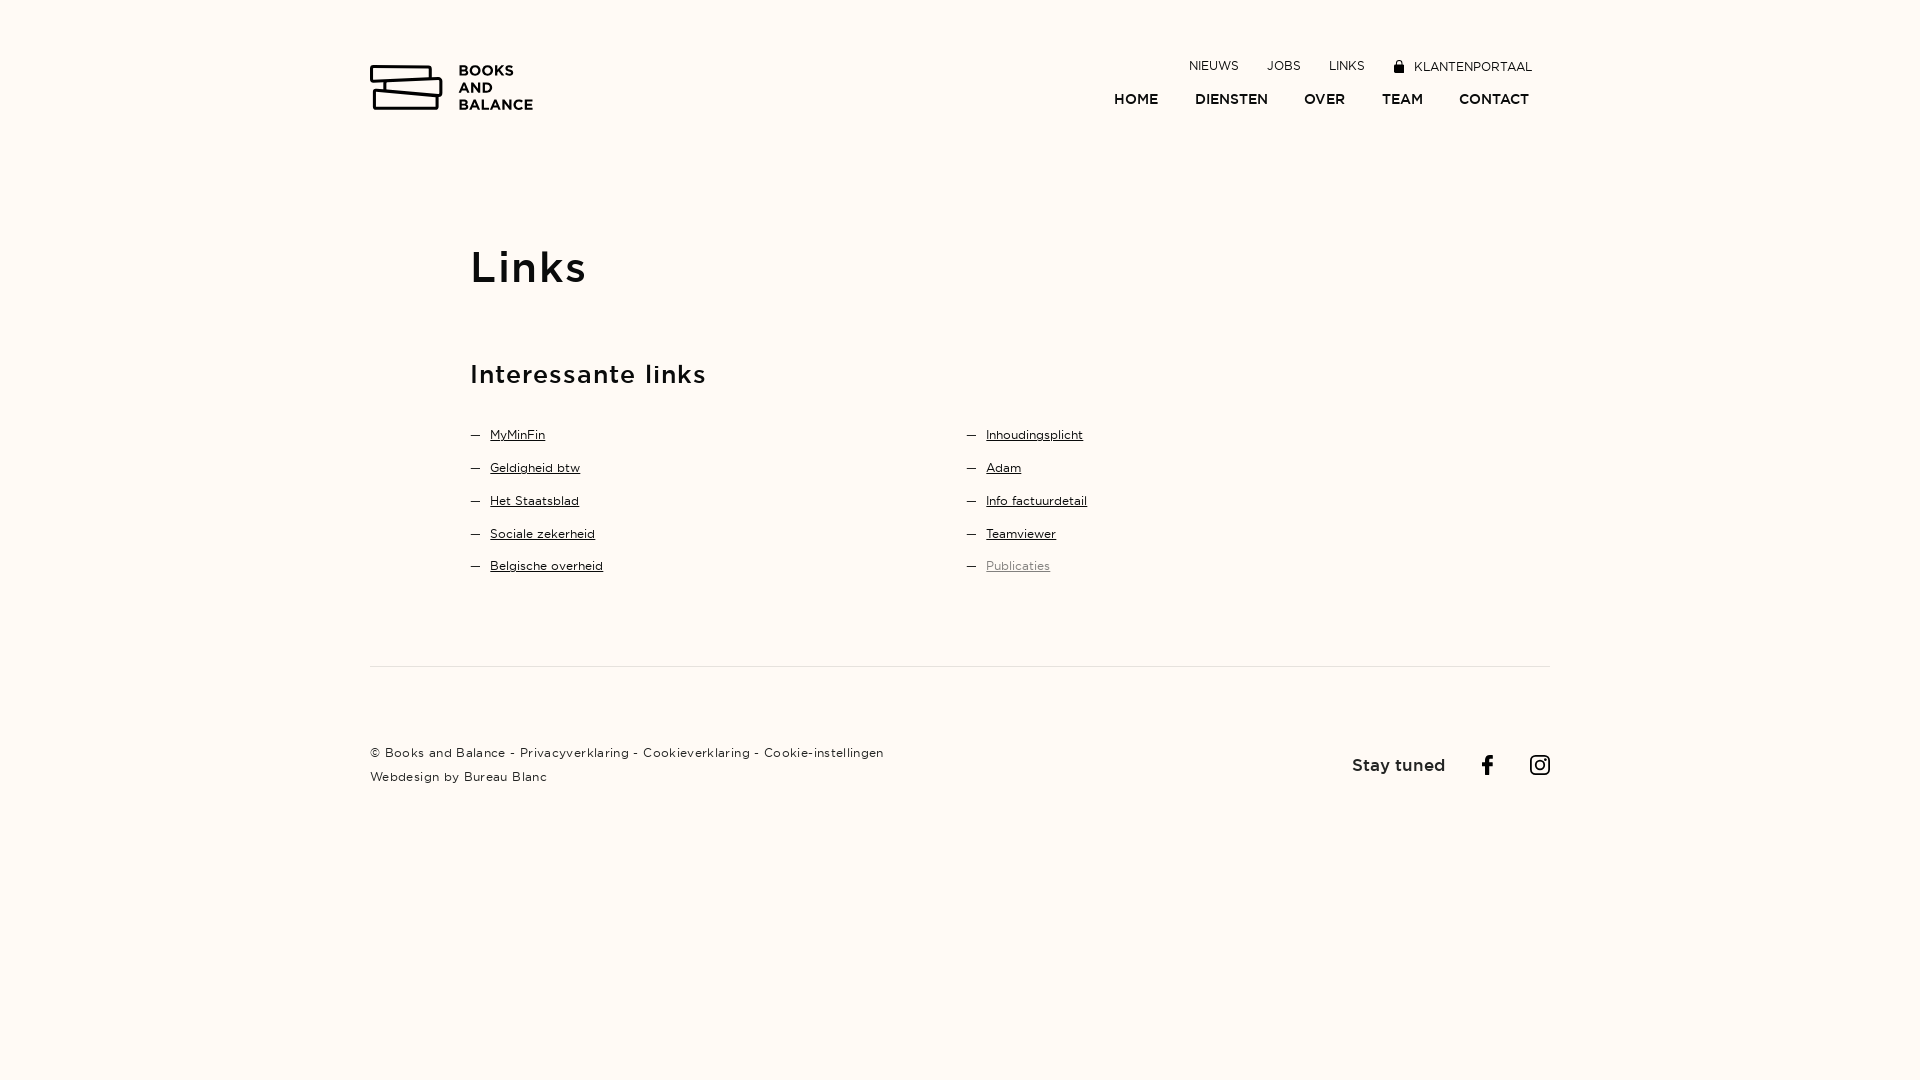 This screenshot has width=1920, height=1080. Describe the element at coordinates (574, 752) in the screenshot. I see `Privacyverklaring` at that location.